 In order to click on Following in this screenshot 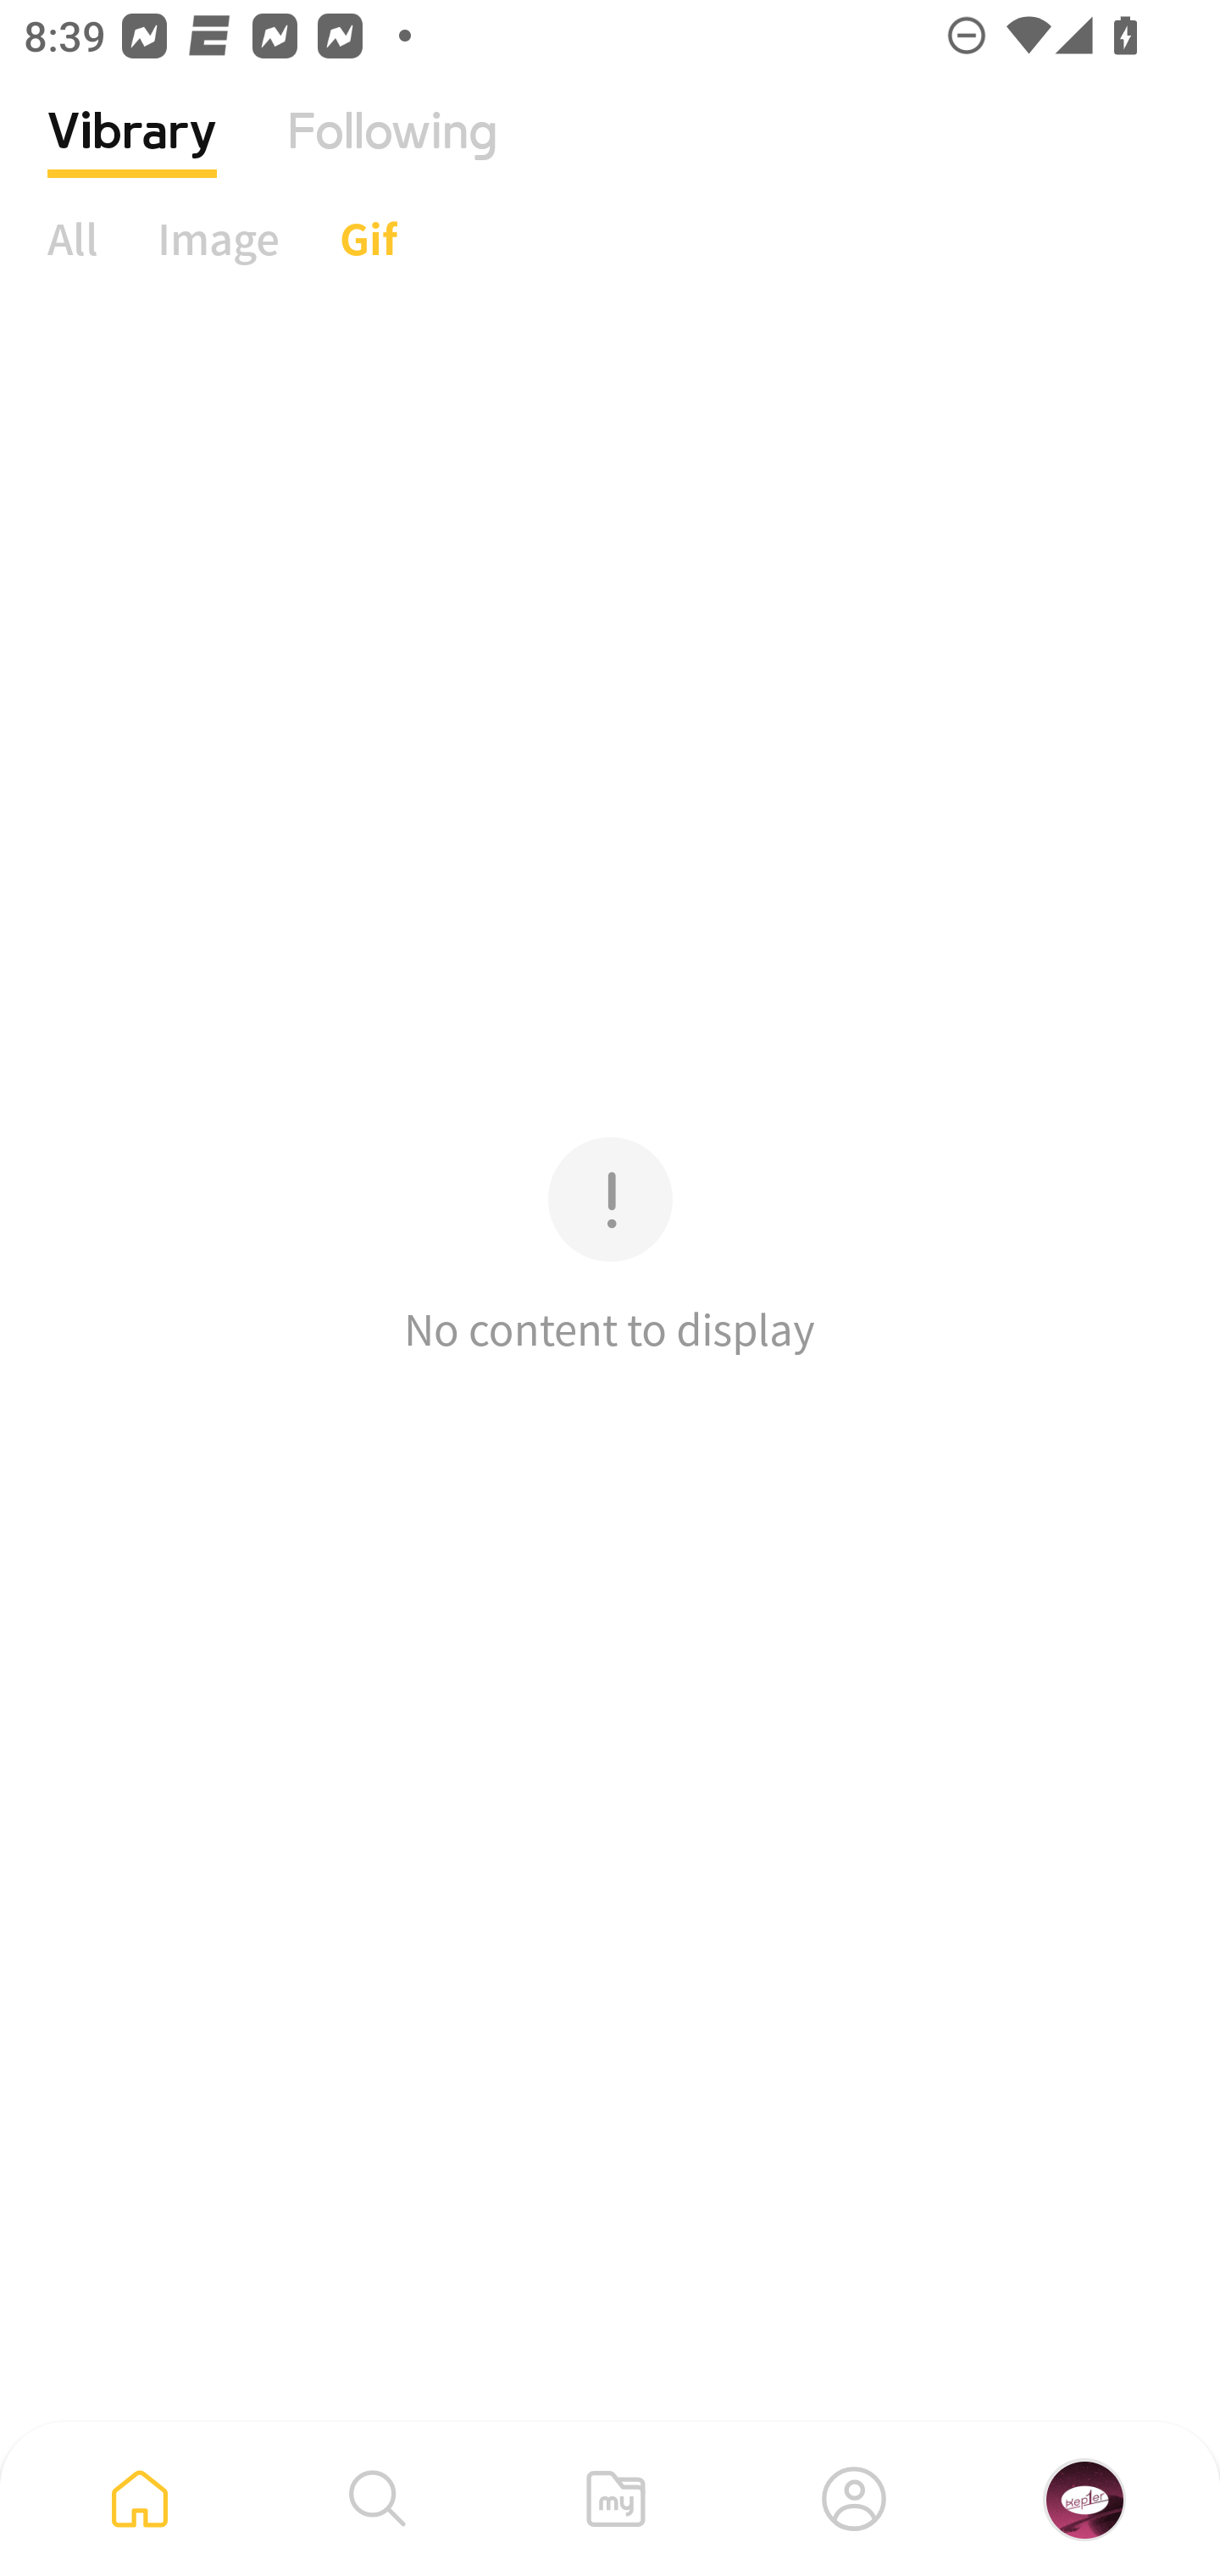, I will do `click(392, 157)`.